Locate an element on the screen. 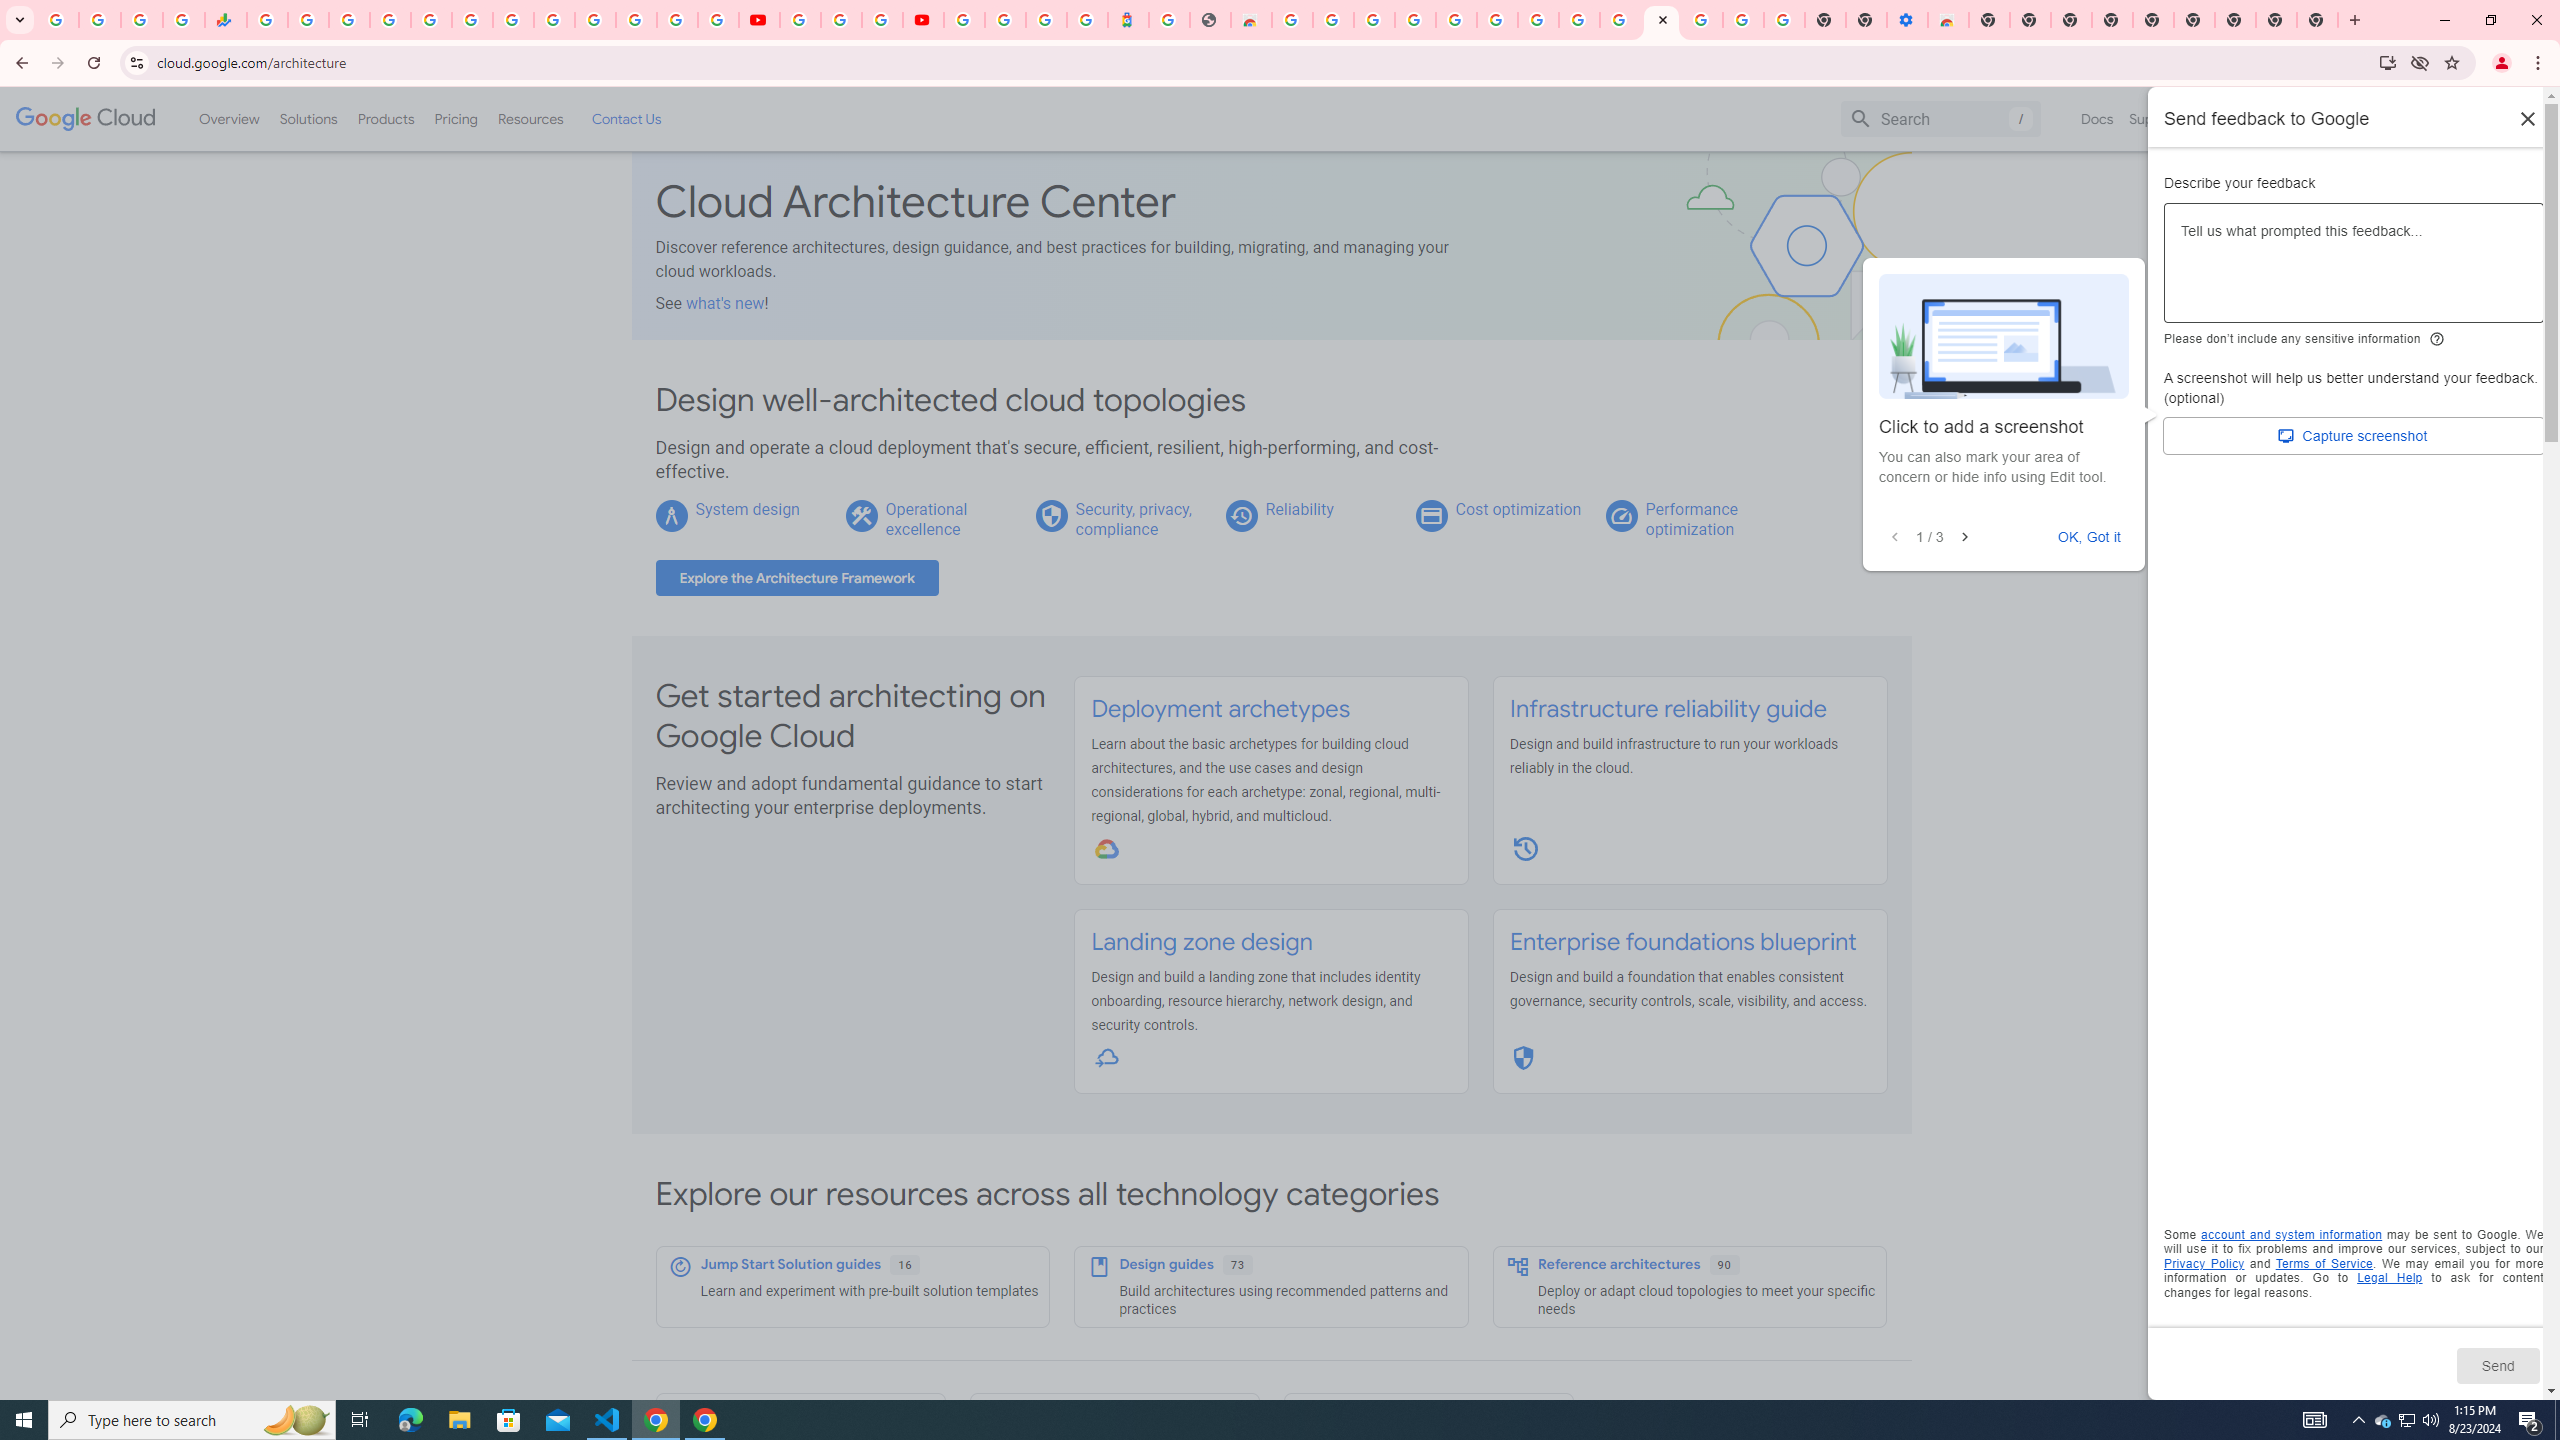 This screenshot has width=2560, height=1440. what's new is located at coordinates (726, 302).